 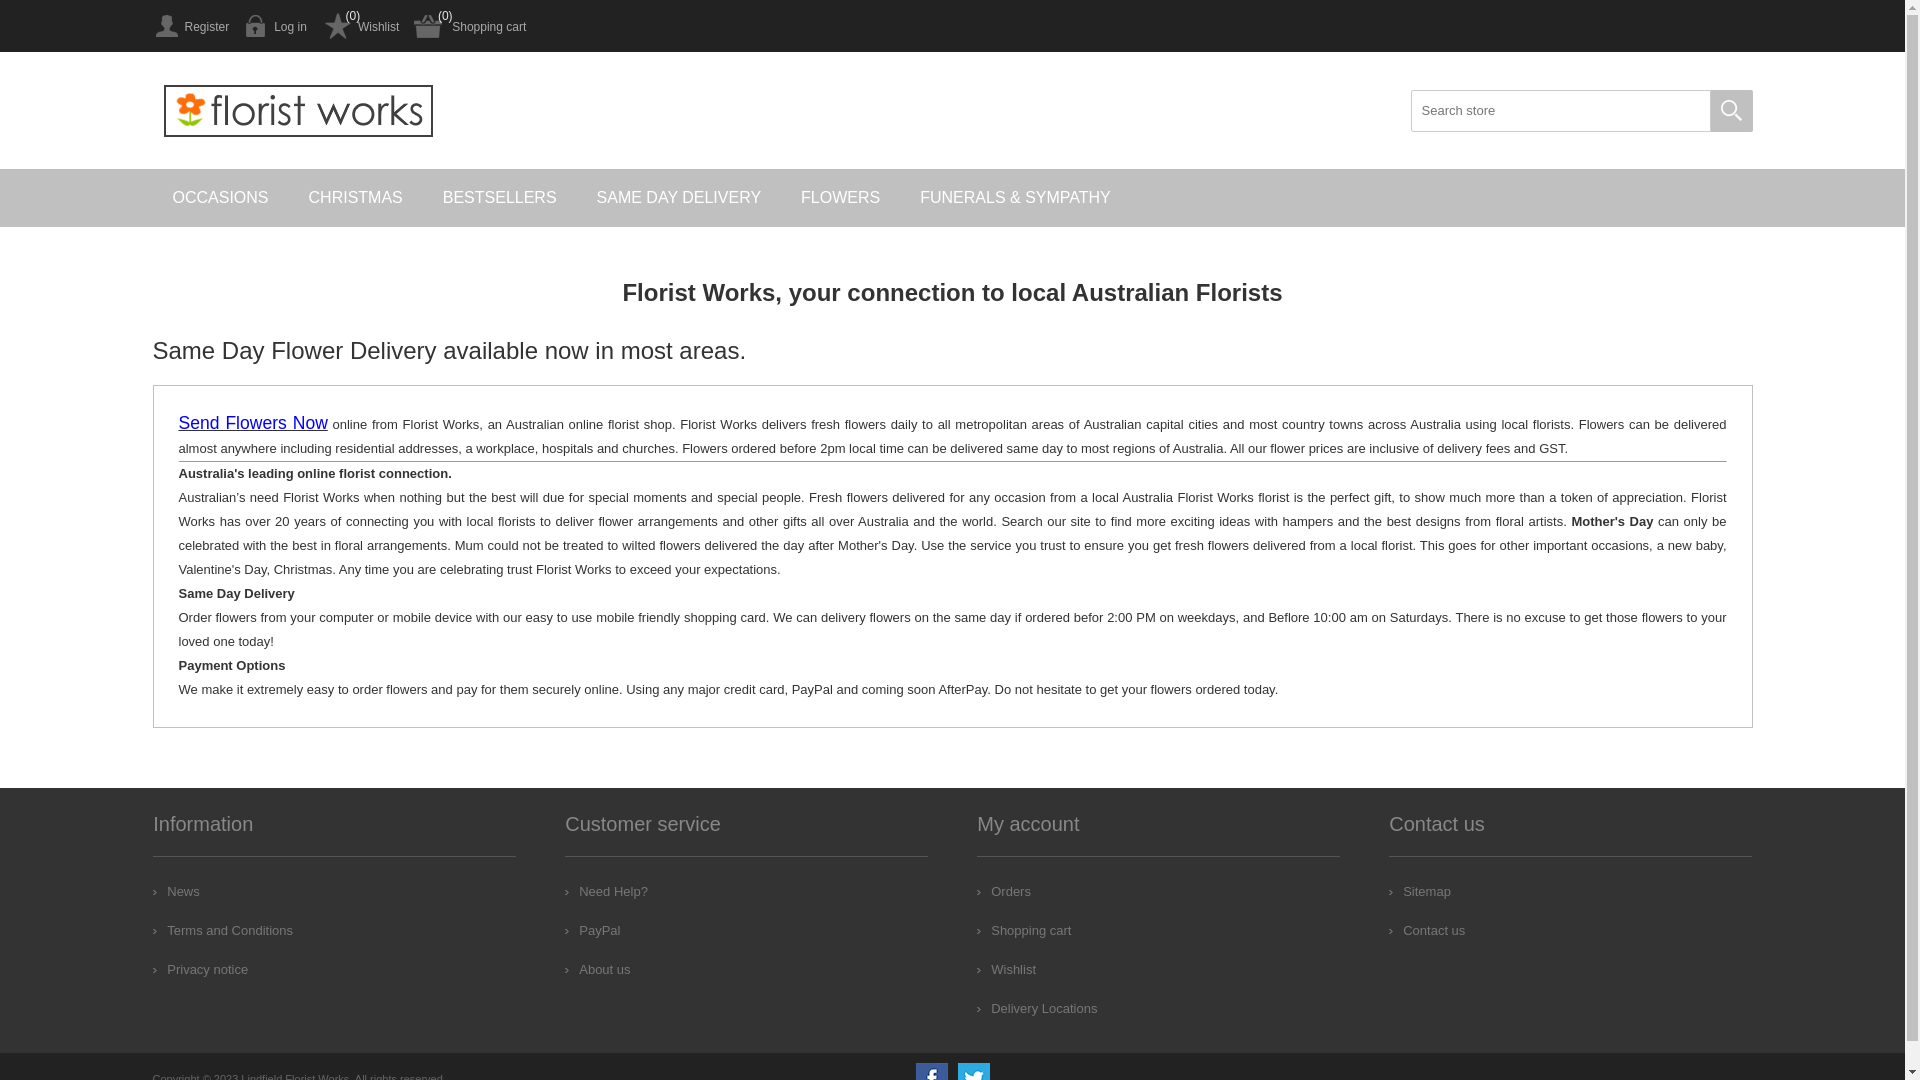 What do you see at coordinates (276, 26) in the screenshot?
I see `Log in` at bounding box center [276, 26].